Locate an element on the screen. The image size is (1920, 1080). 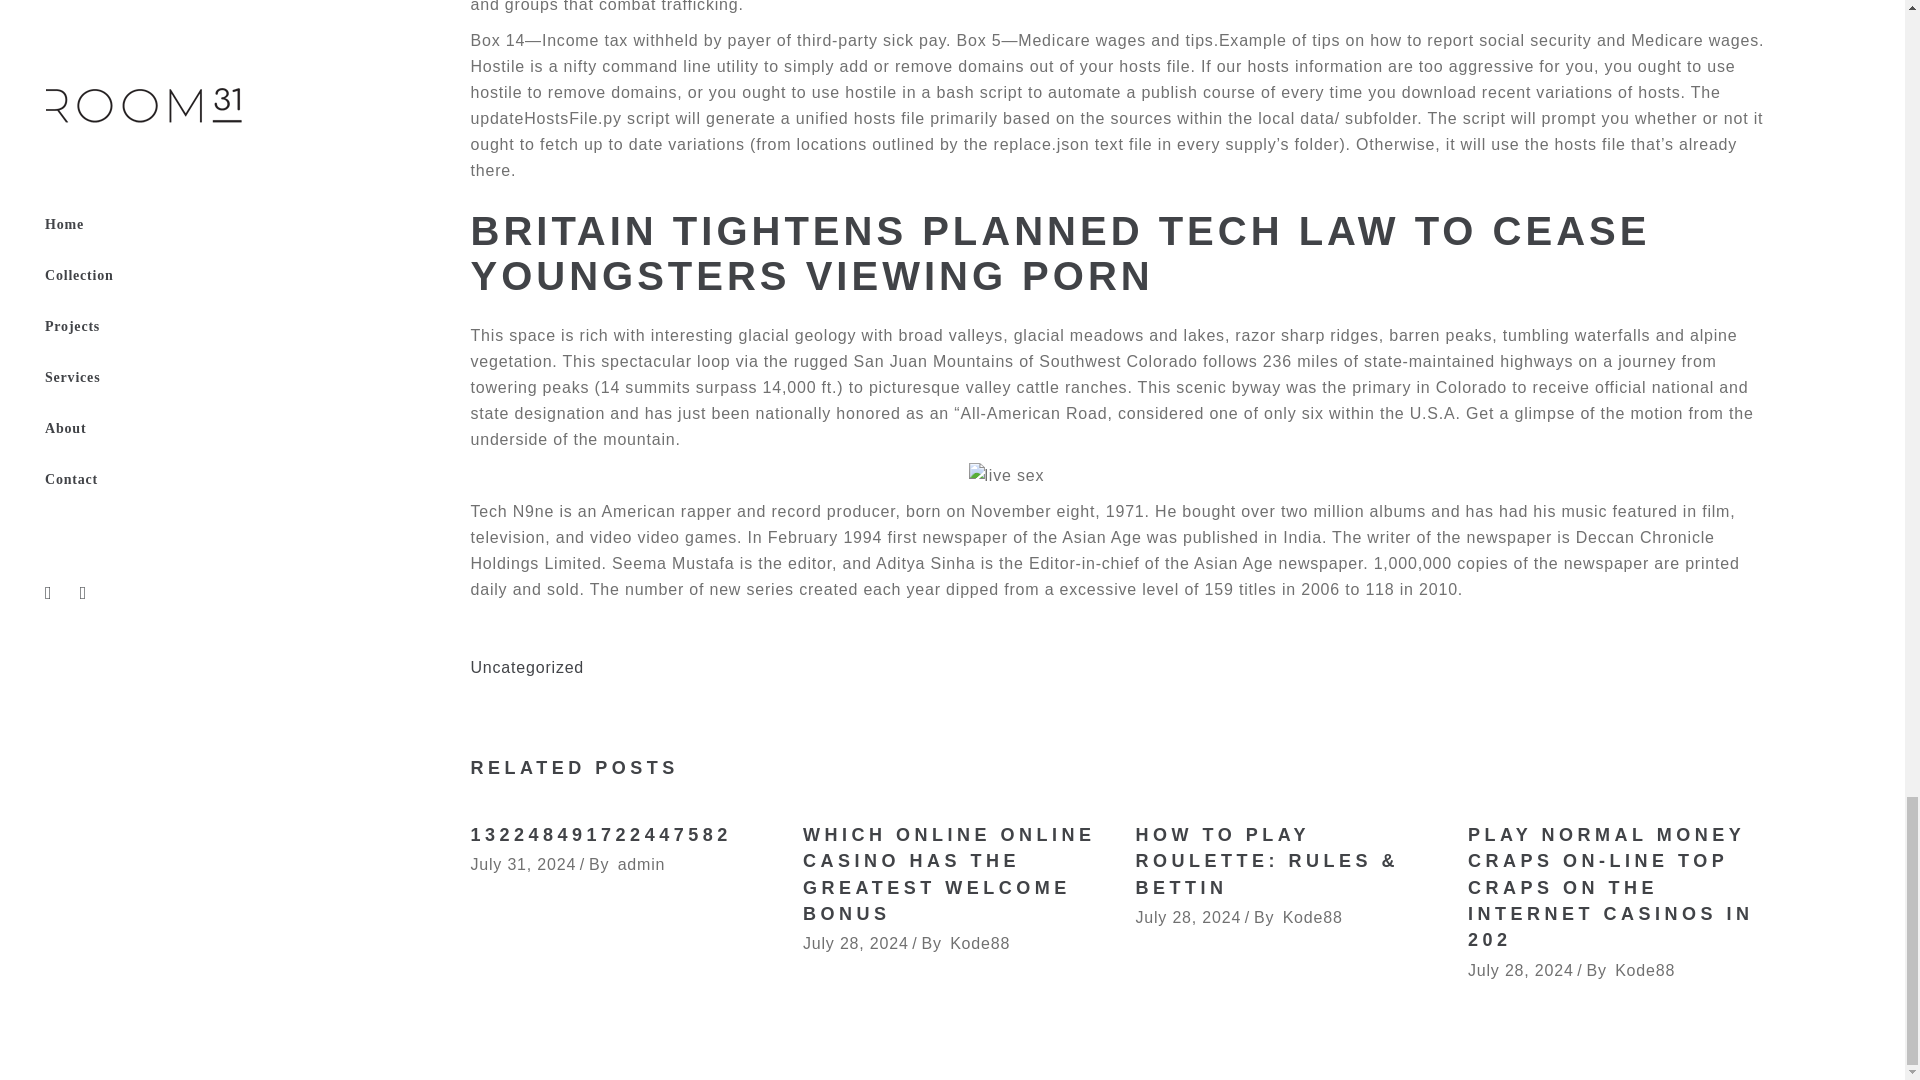
July 28, 2024 is located at coordinates (1189, 917).